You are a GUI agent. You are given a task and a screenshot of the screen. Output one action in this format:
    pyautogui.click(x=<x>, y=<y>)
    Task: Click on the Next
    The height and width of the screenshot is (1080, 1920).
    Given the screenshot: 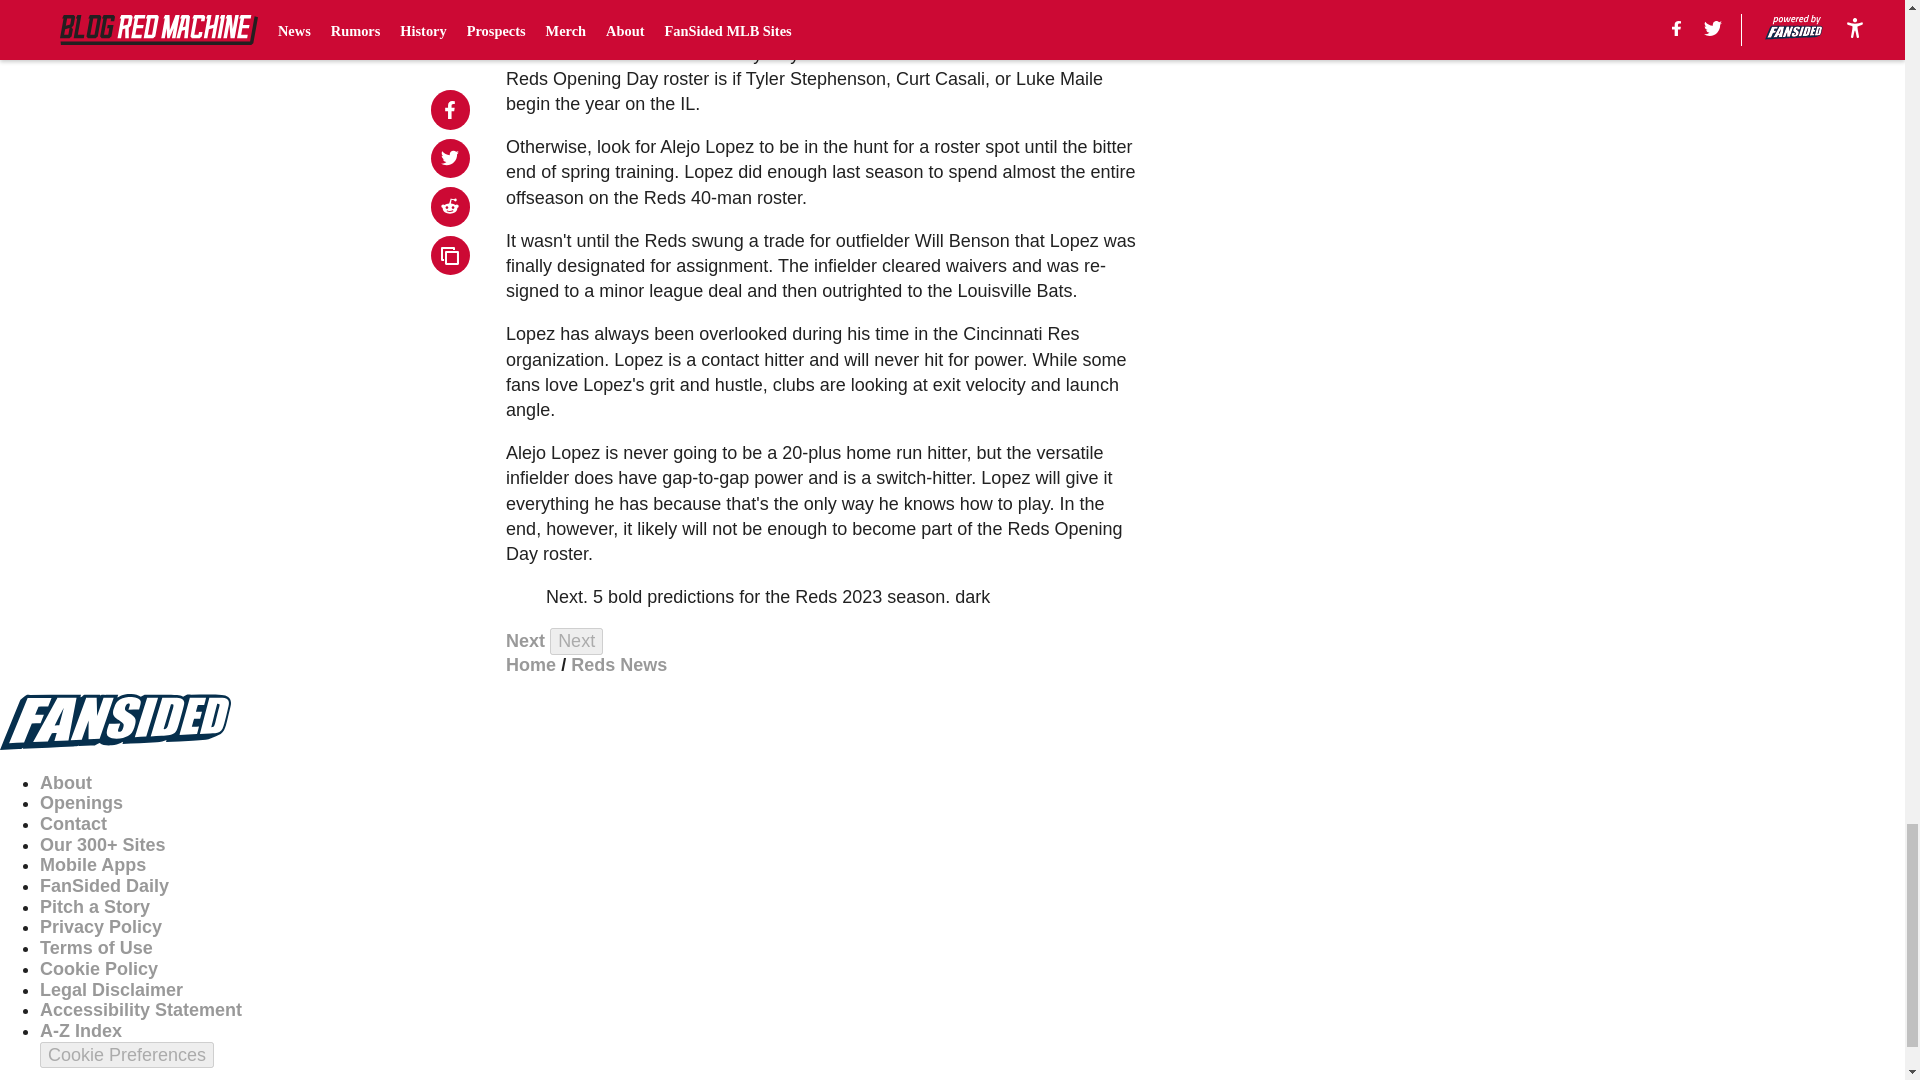 What is the action you would take?
    pyautogui.click(x=526, y=640)
    